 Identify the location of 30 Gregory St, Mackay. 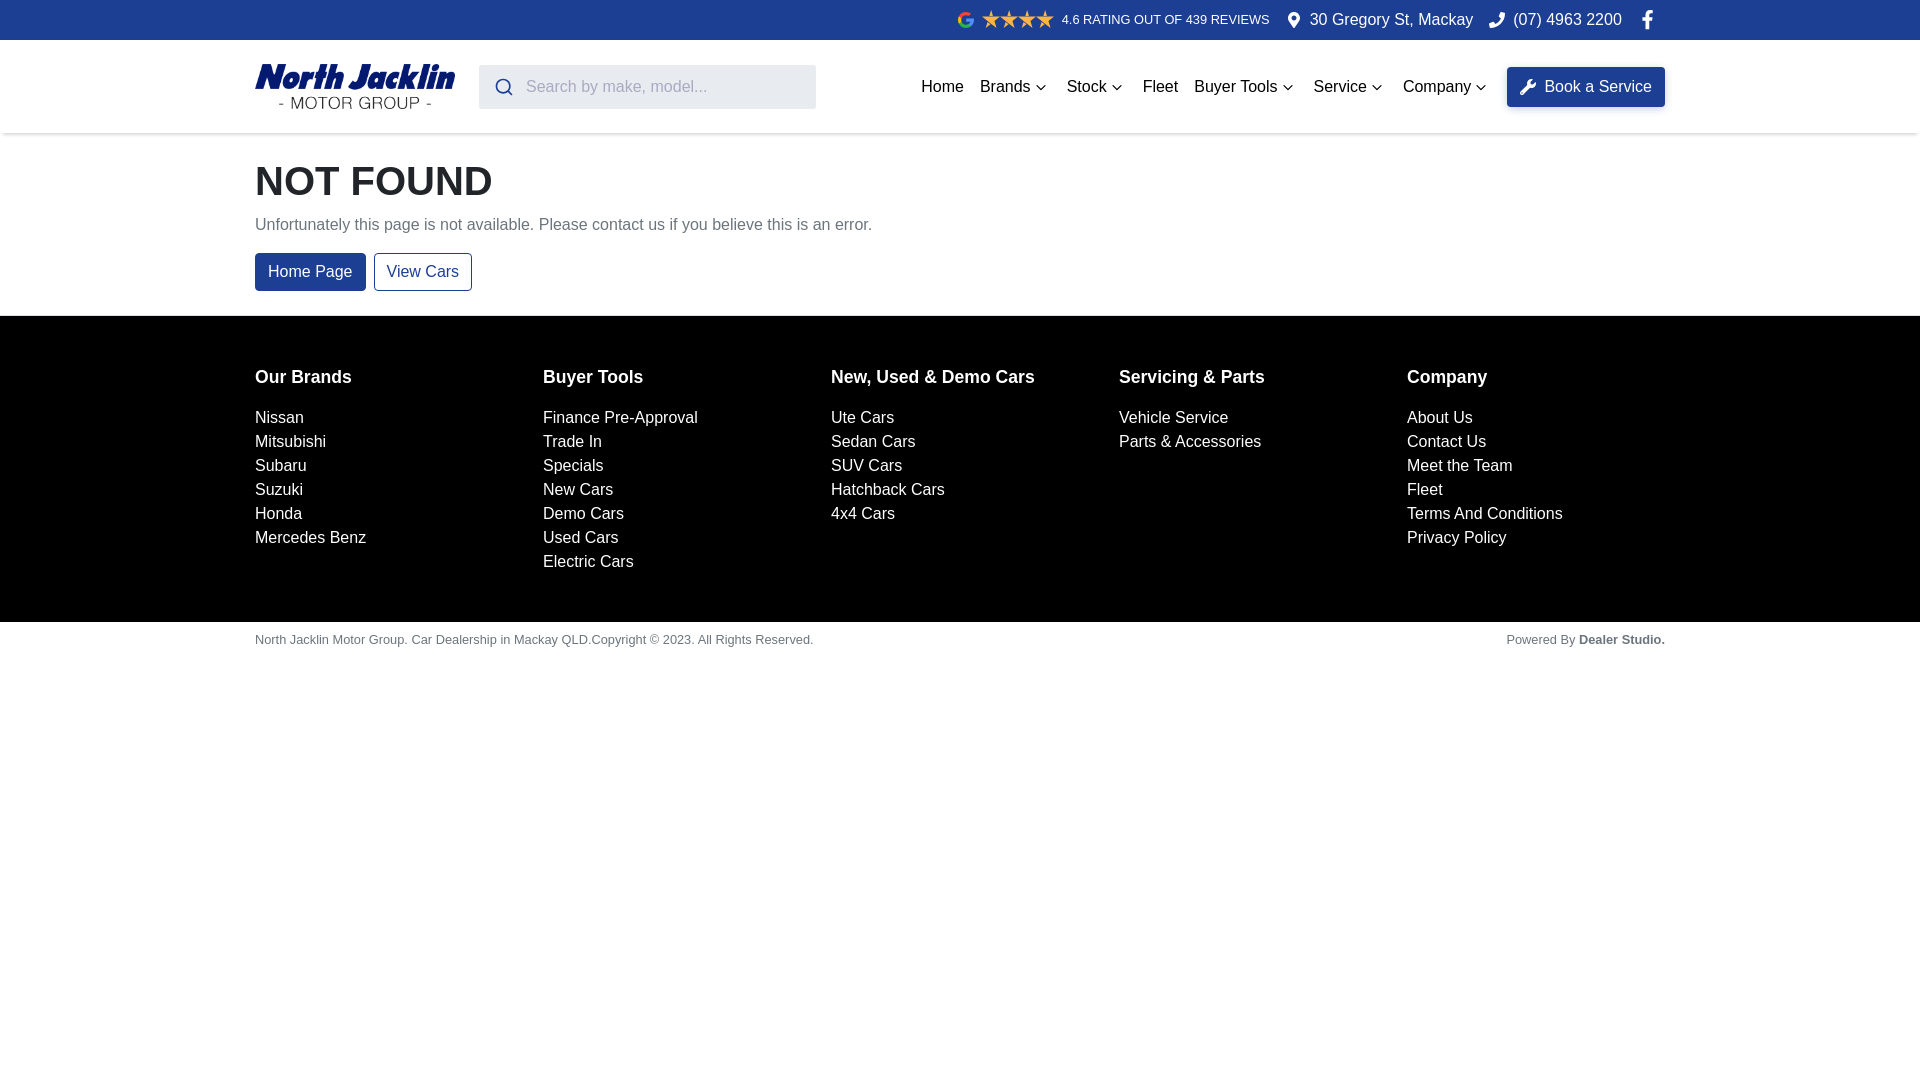
(1392, 20).